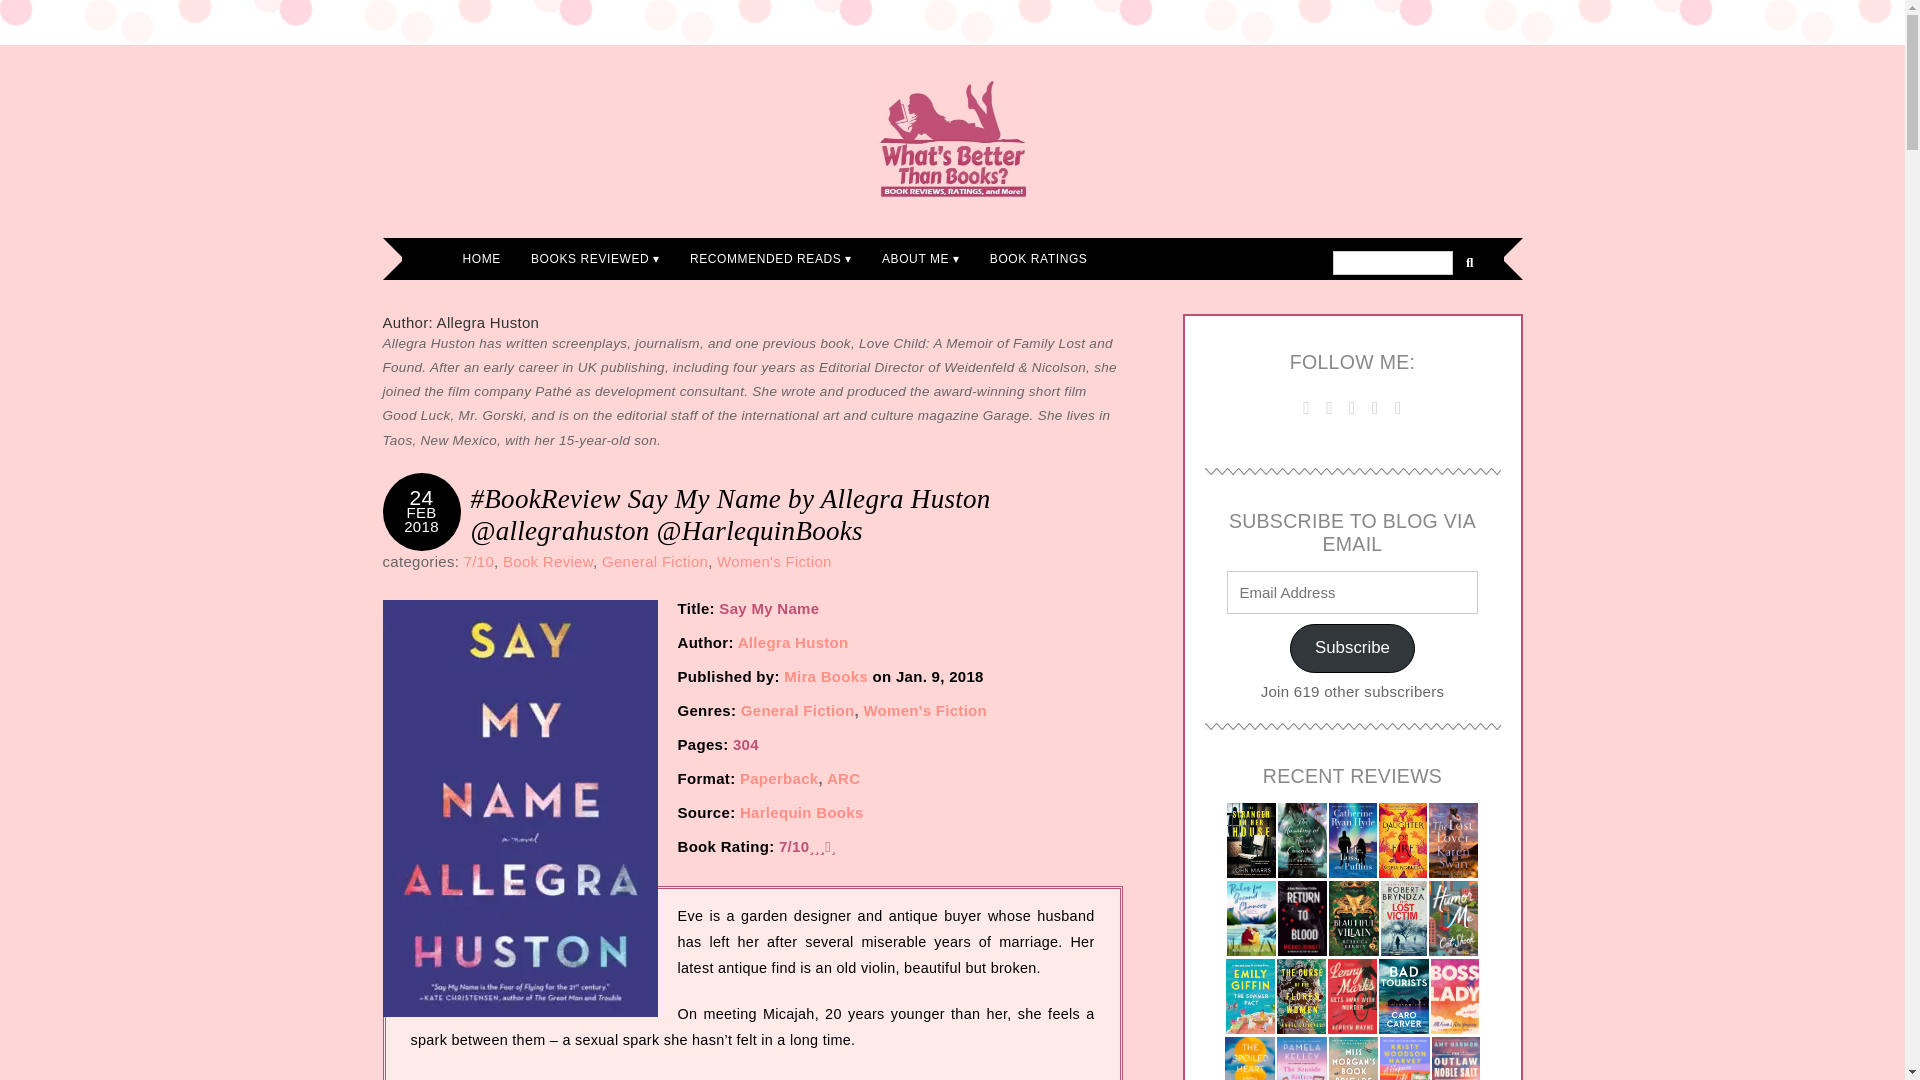  Describe the element at coordinates (802, 812) in the screenshot. I see `Harlequin Books` at that location.